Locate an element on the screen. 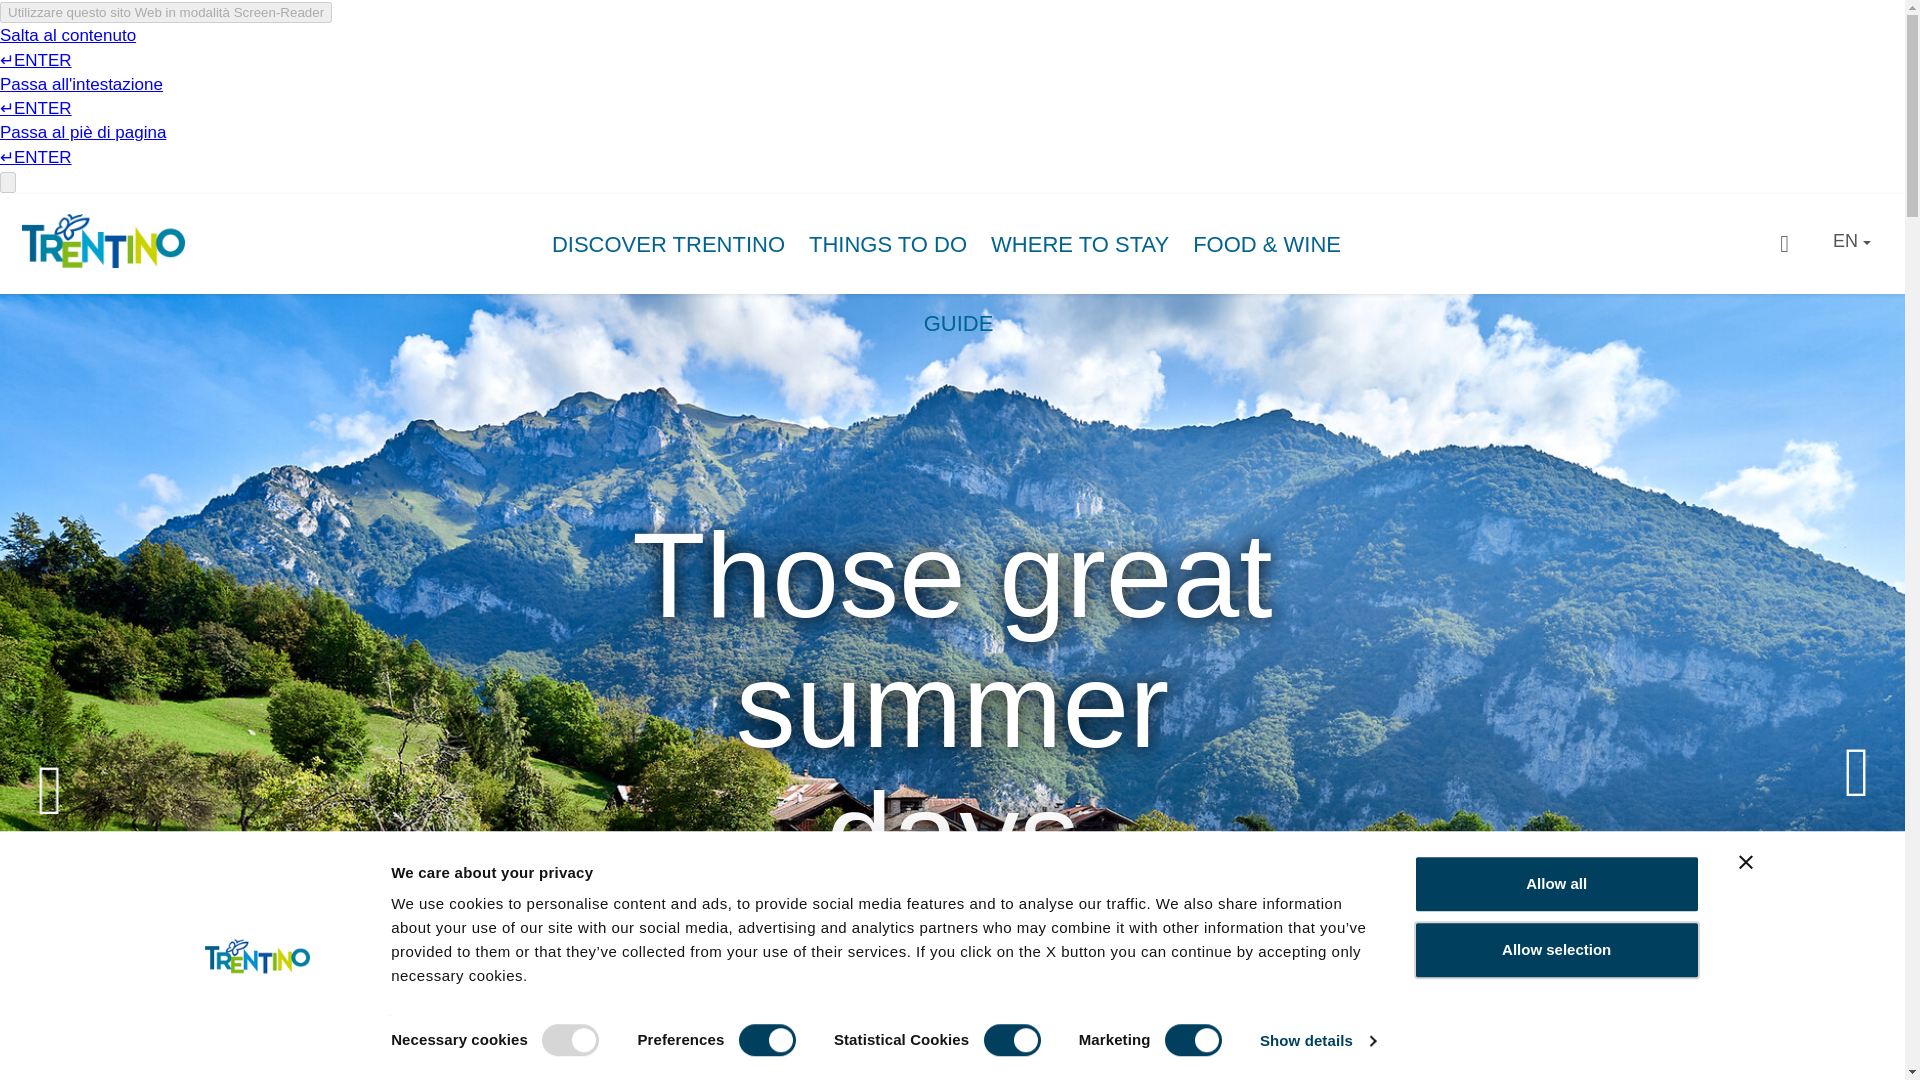  Allow selection is located at coordinates (1556, 950).